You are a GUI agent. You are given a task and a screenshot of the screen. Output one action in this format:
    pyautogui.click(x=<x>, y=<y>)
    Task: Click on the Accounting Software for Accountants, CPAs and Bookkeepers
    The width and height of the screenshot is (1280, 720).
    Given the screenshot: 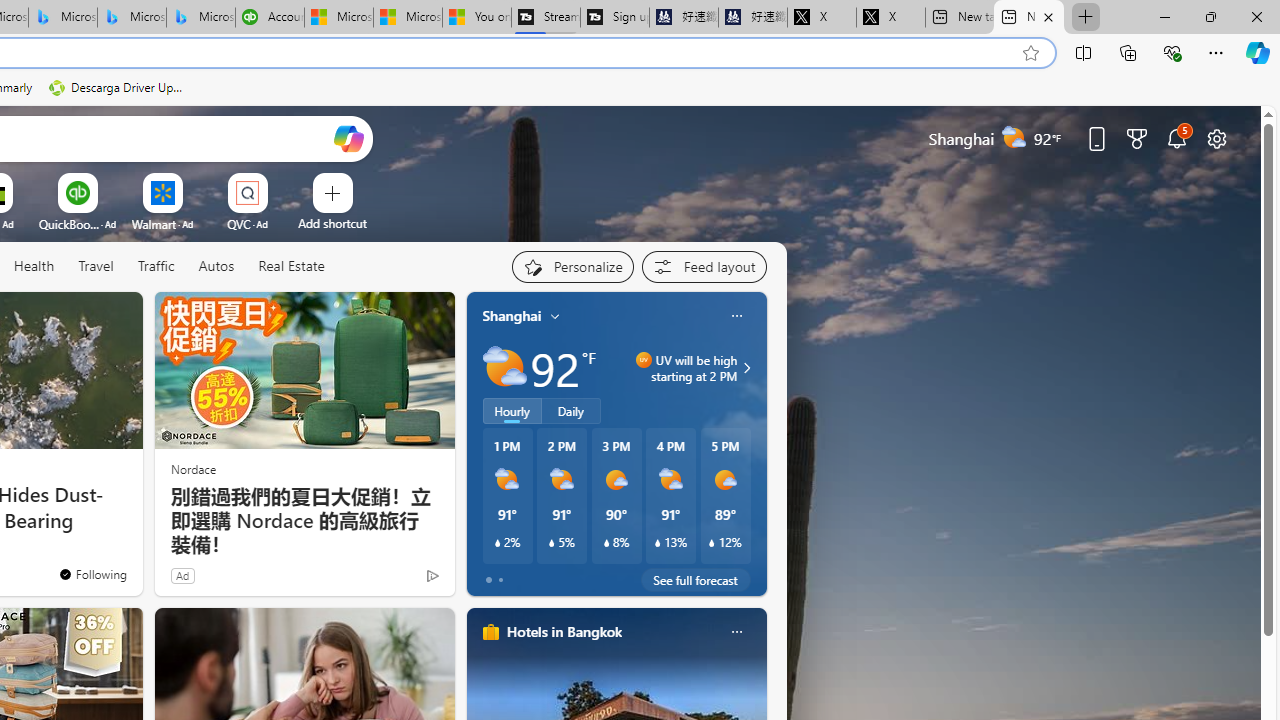 What is the action you would take?
    pyautogui.click(x=270, y=18)
    